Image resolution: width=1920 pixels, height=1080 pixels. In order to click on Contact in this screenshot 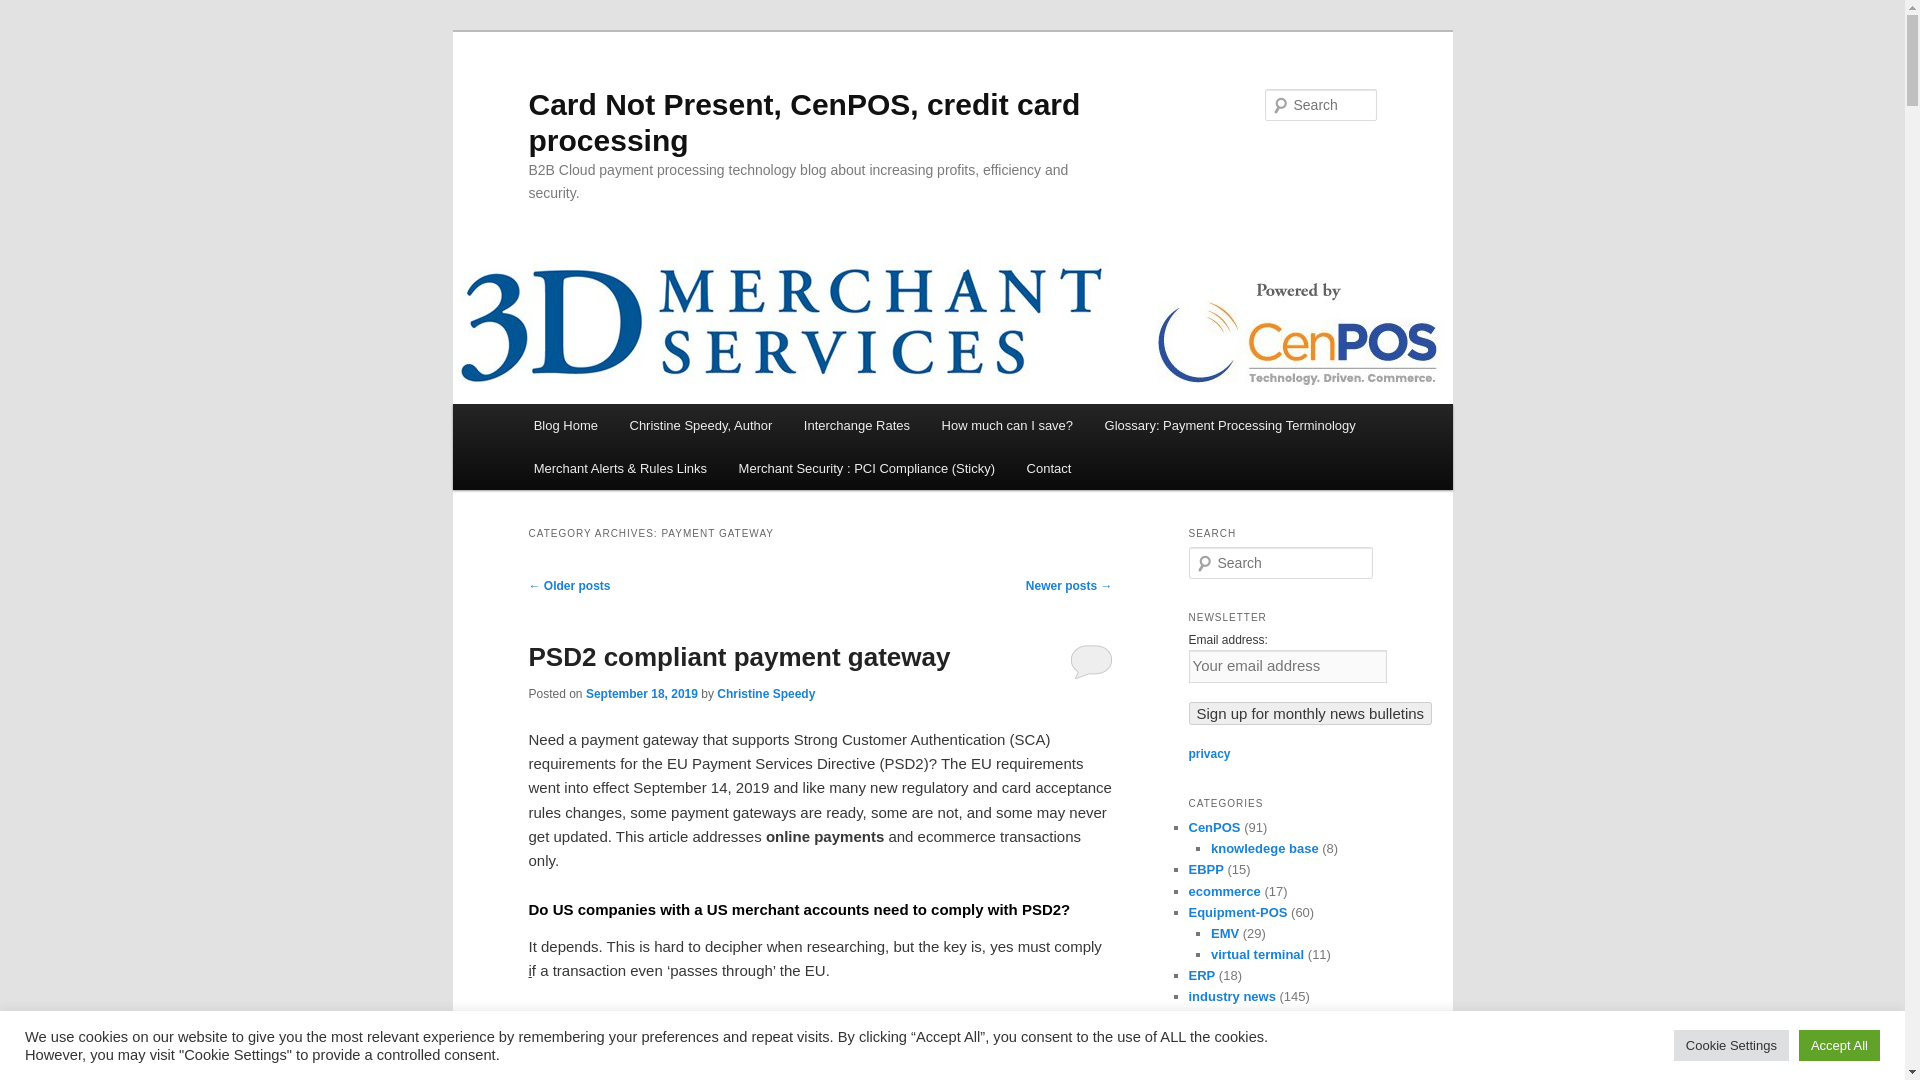, I will do `click(1048, 468)`.